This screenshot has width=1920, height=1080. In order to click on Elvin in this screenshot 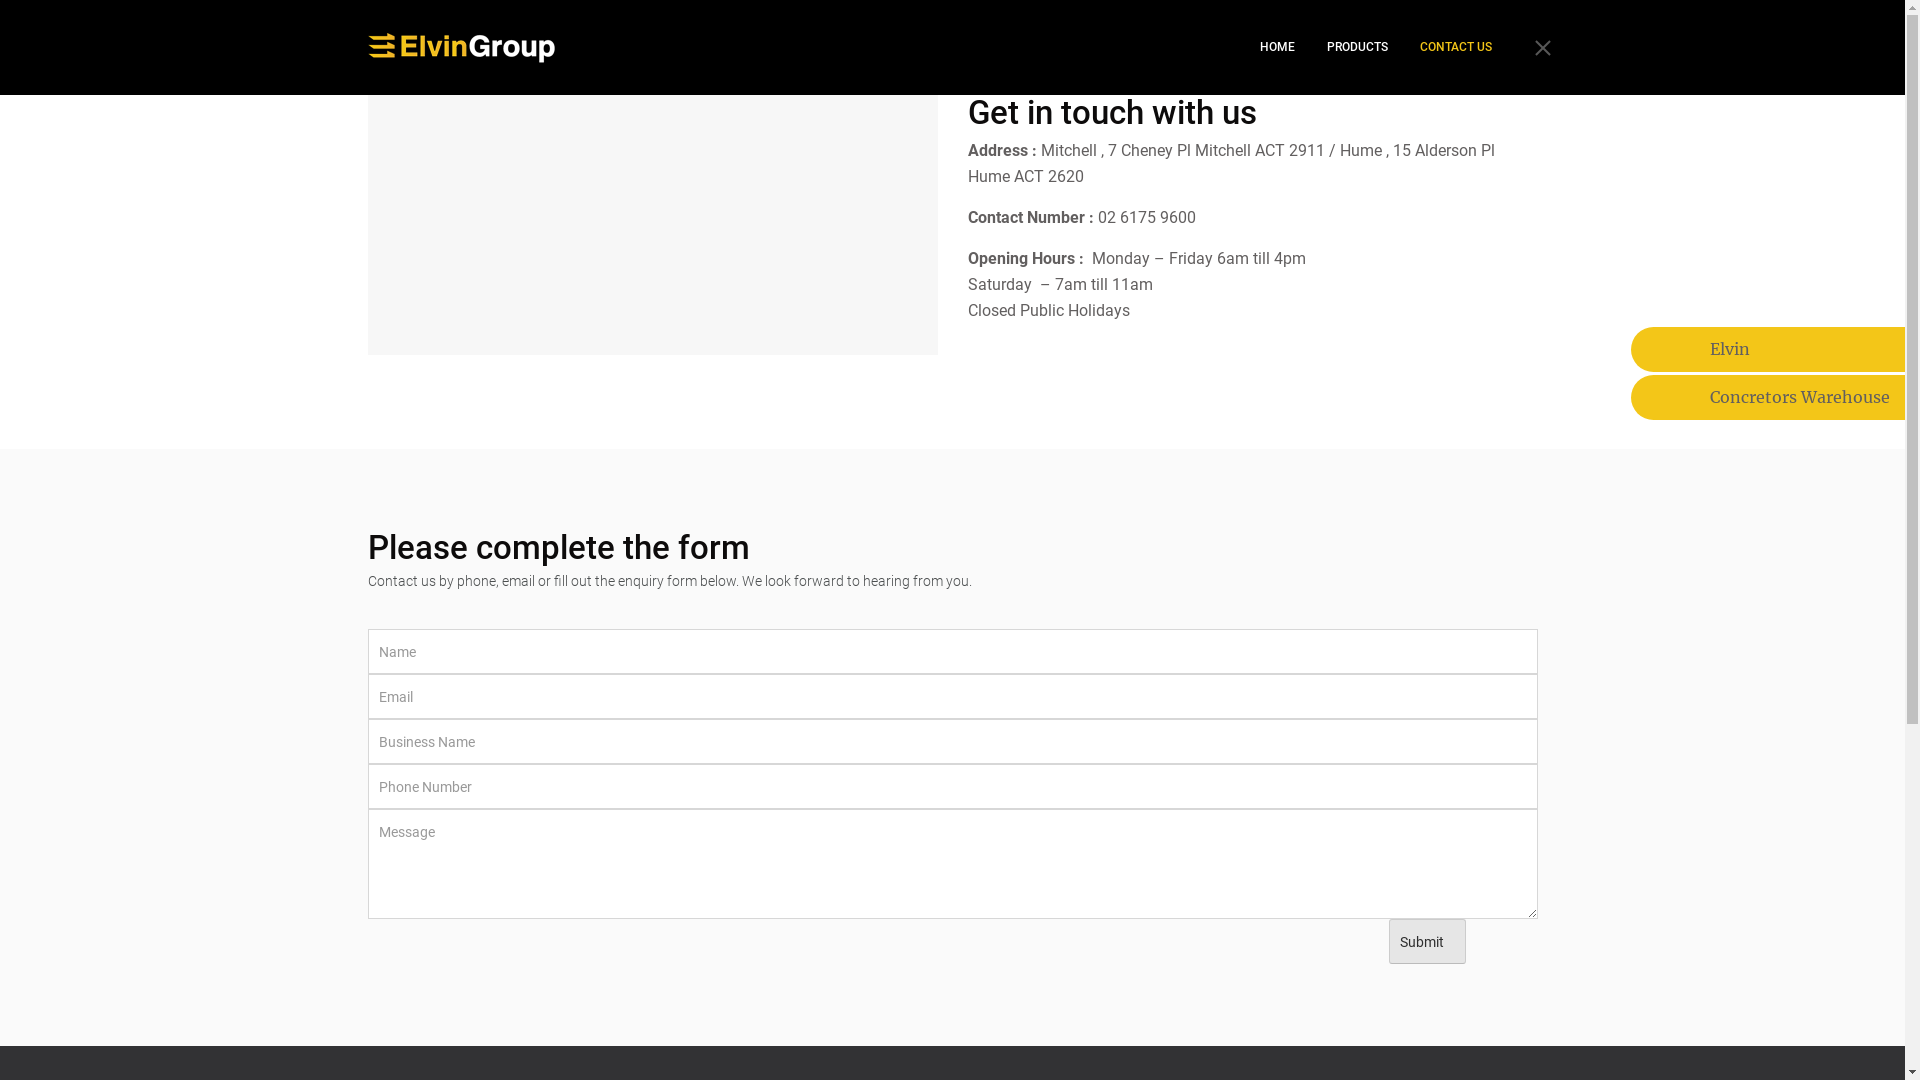, I will do `click(1780, 350)`.